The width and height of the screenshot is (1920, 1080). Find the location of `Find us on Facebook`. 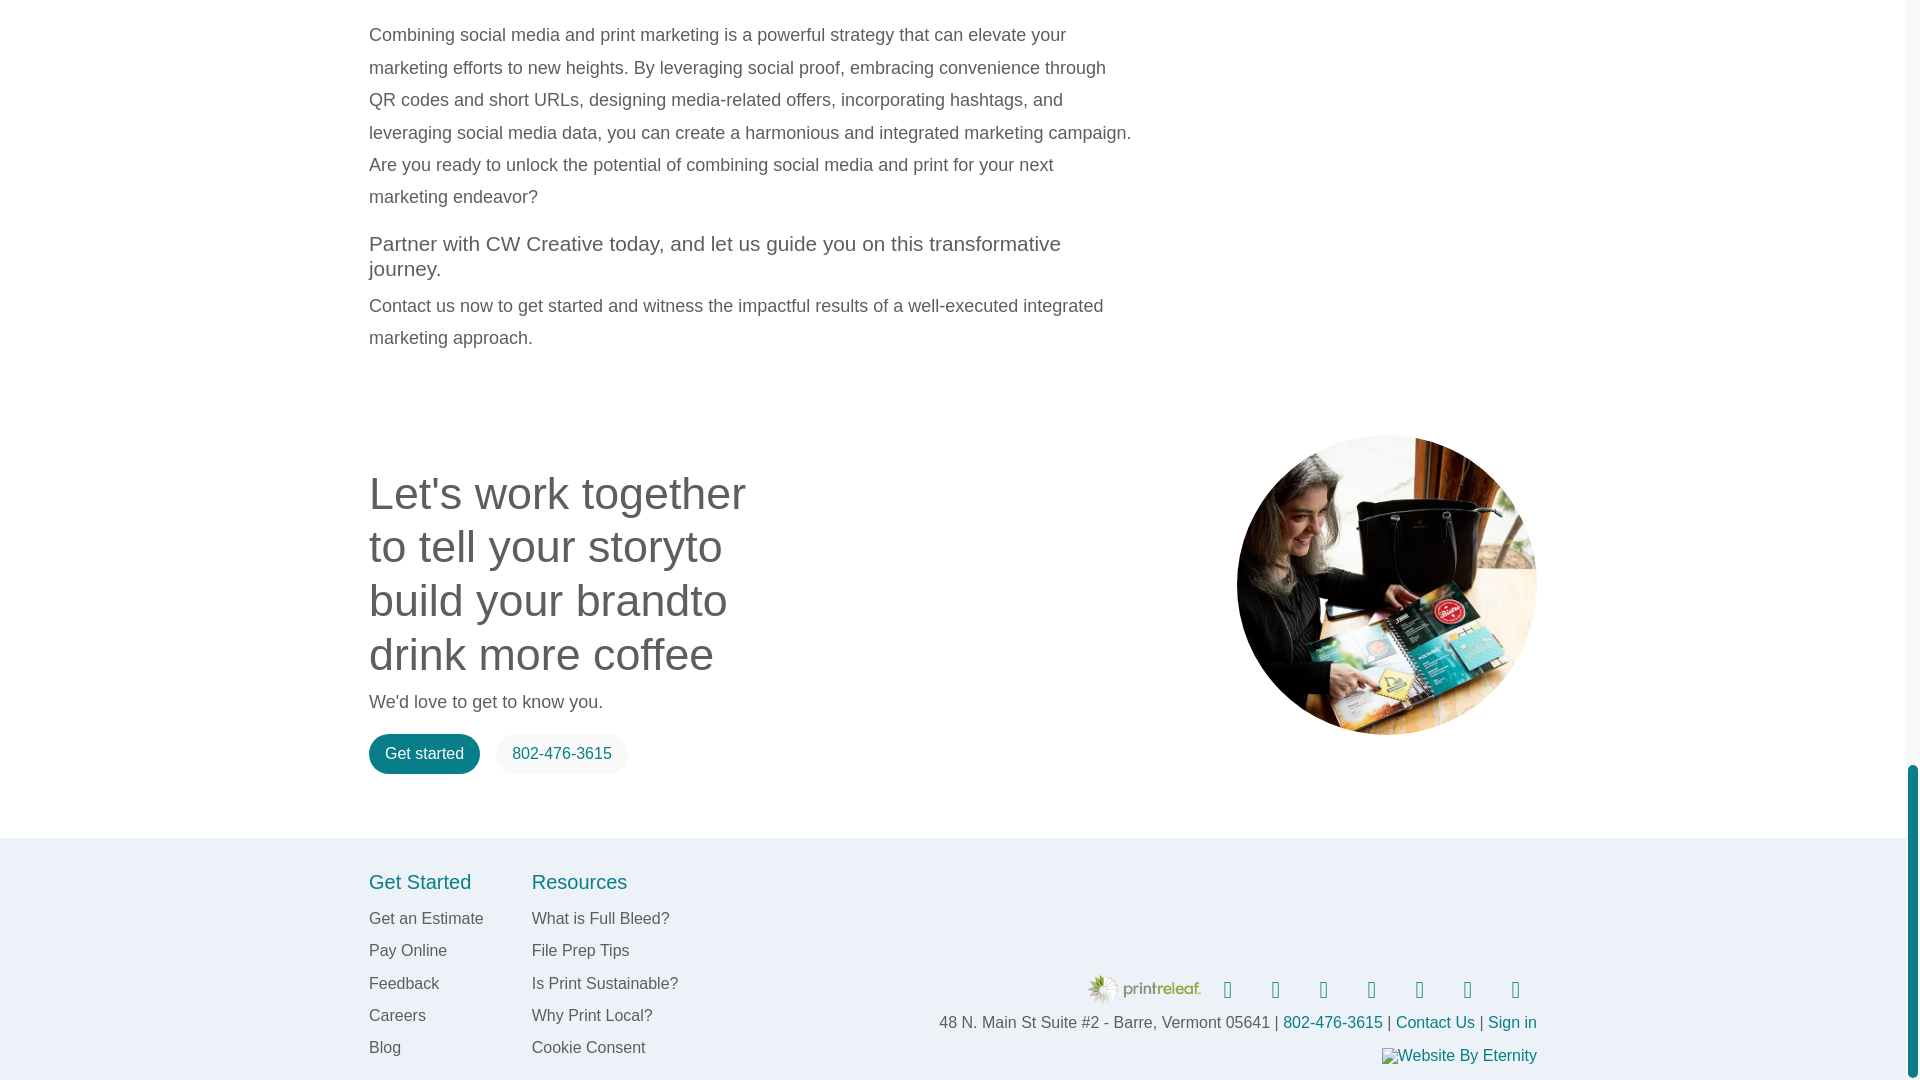

Find us on Facebook is located at coordinates (1225, 990).